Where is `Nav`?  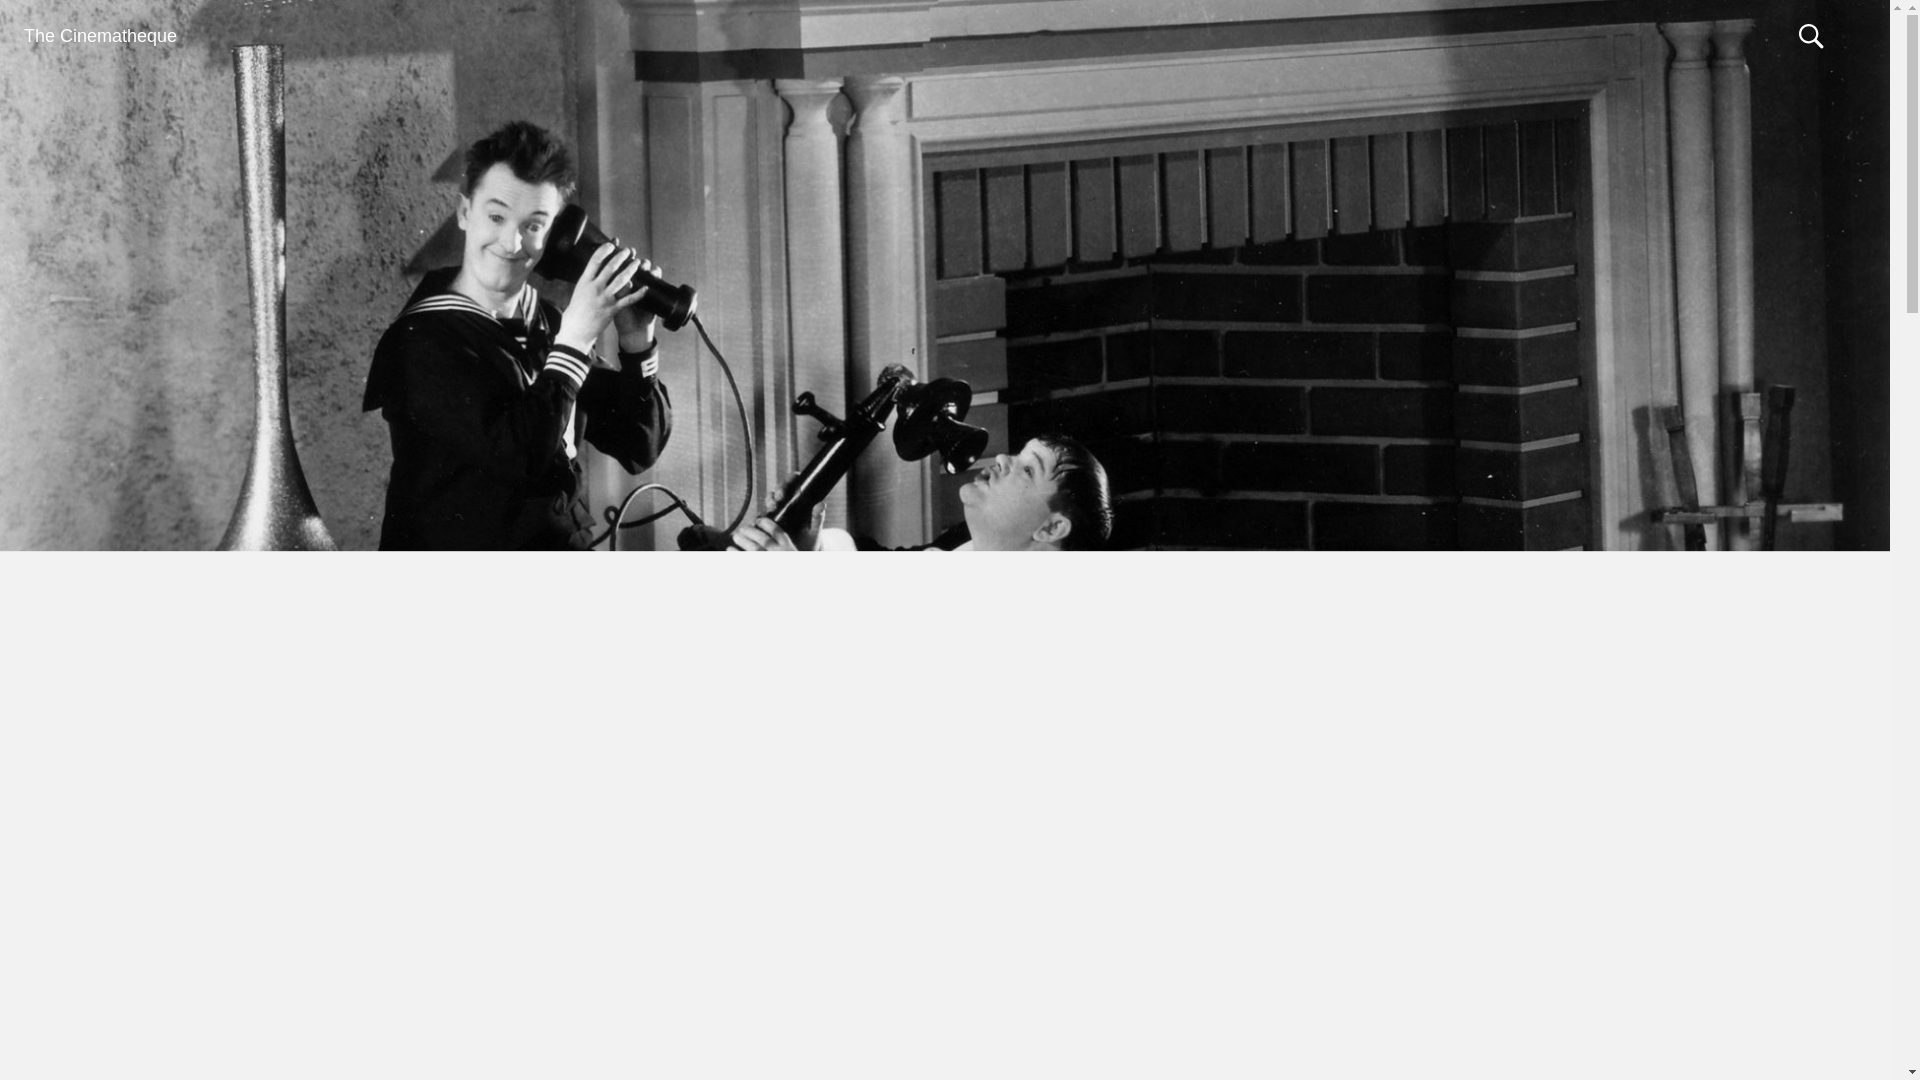
Nav is located at coordinates (1854, 36).